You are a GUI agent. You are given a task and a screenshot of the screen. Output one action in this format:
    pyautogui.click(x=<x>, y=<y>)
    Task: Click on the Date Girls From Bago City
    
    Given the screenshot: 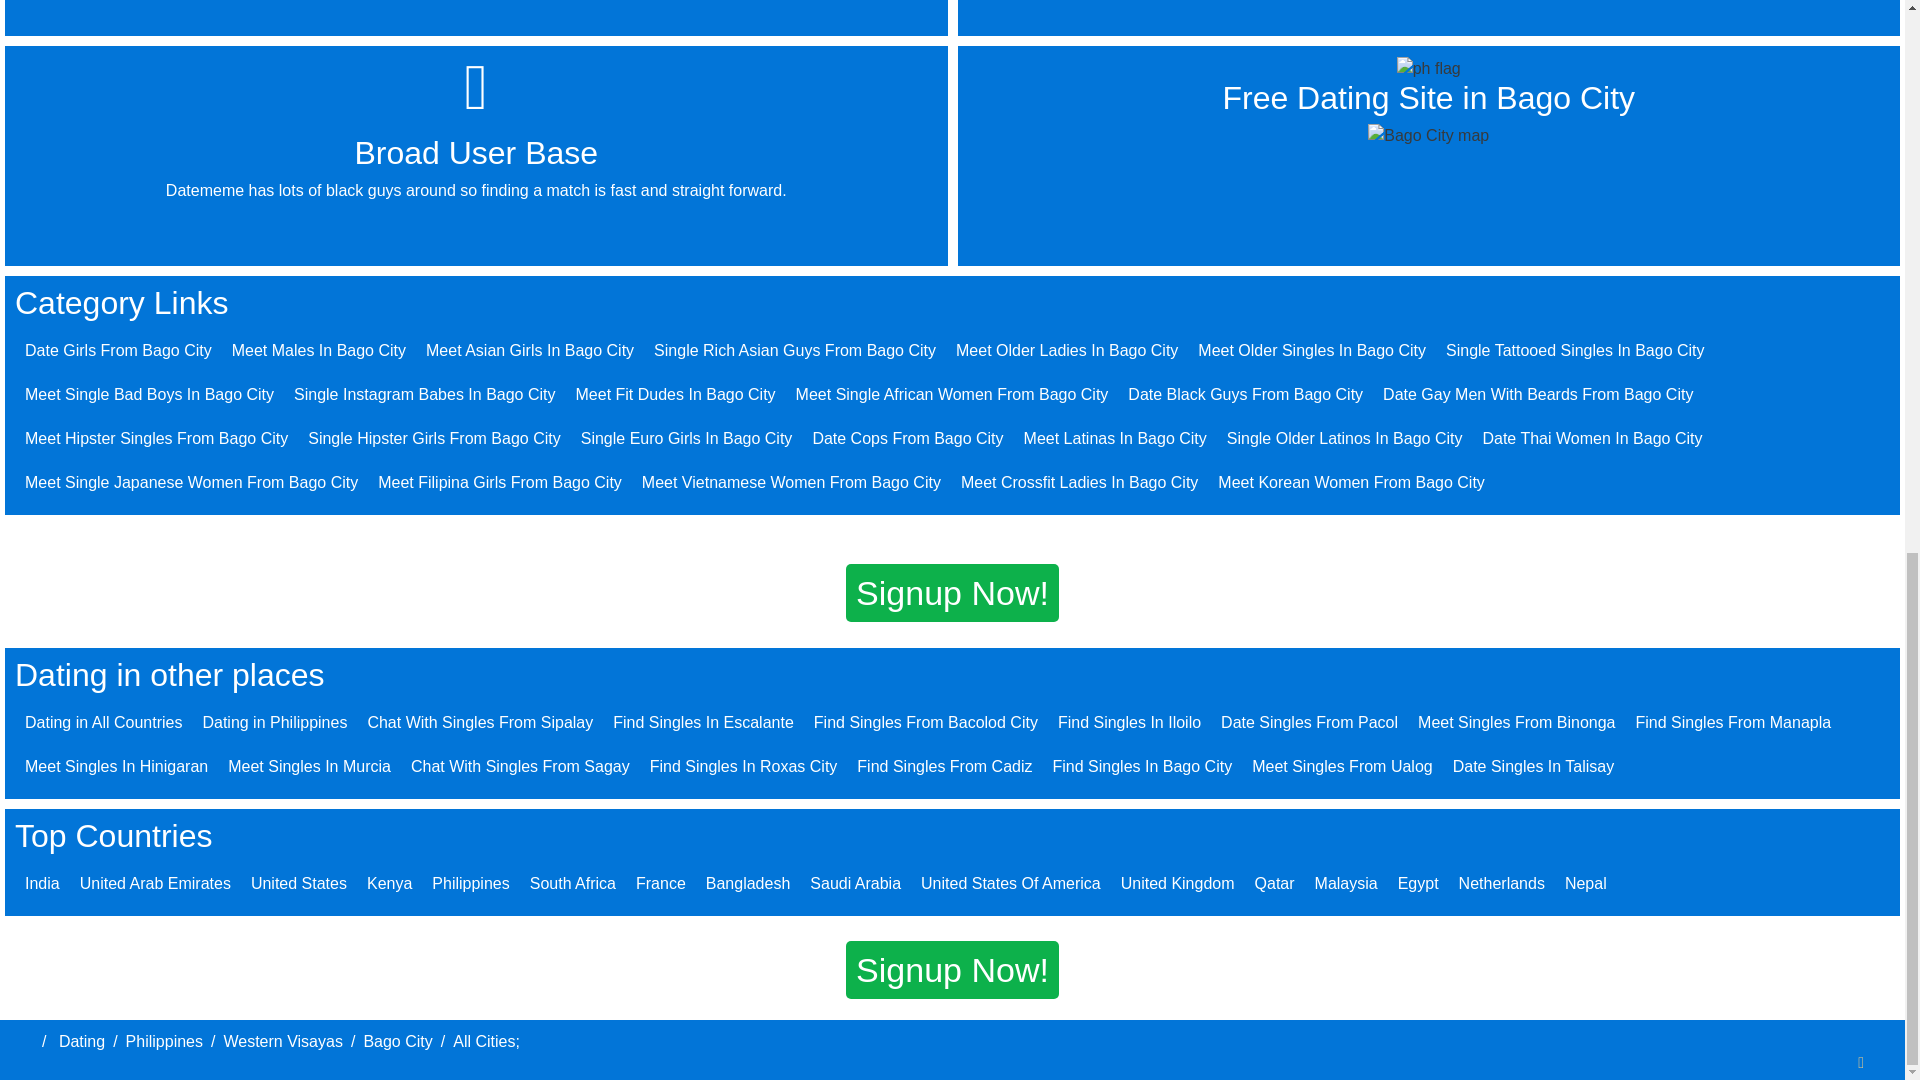 What is the action you would take?
    pyautogui.click(x=118, y=350)
    